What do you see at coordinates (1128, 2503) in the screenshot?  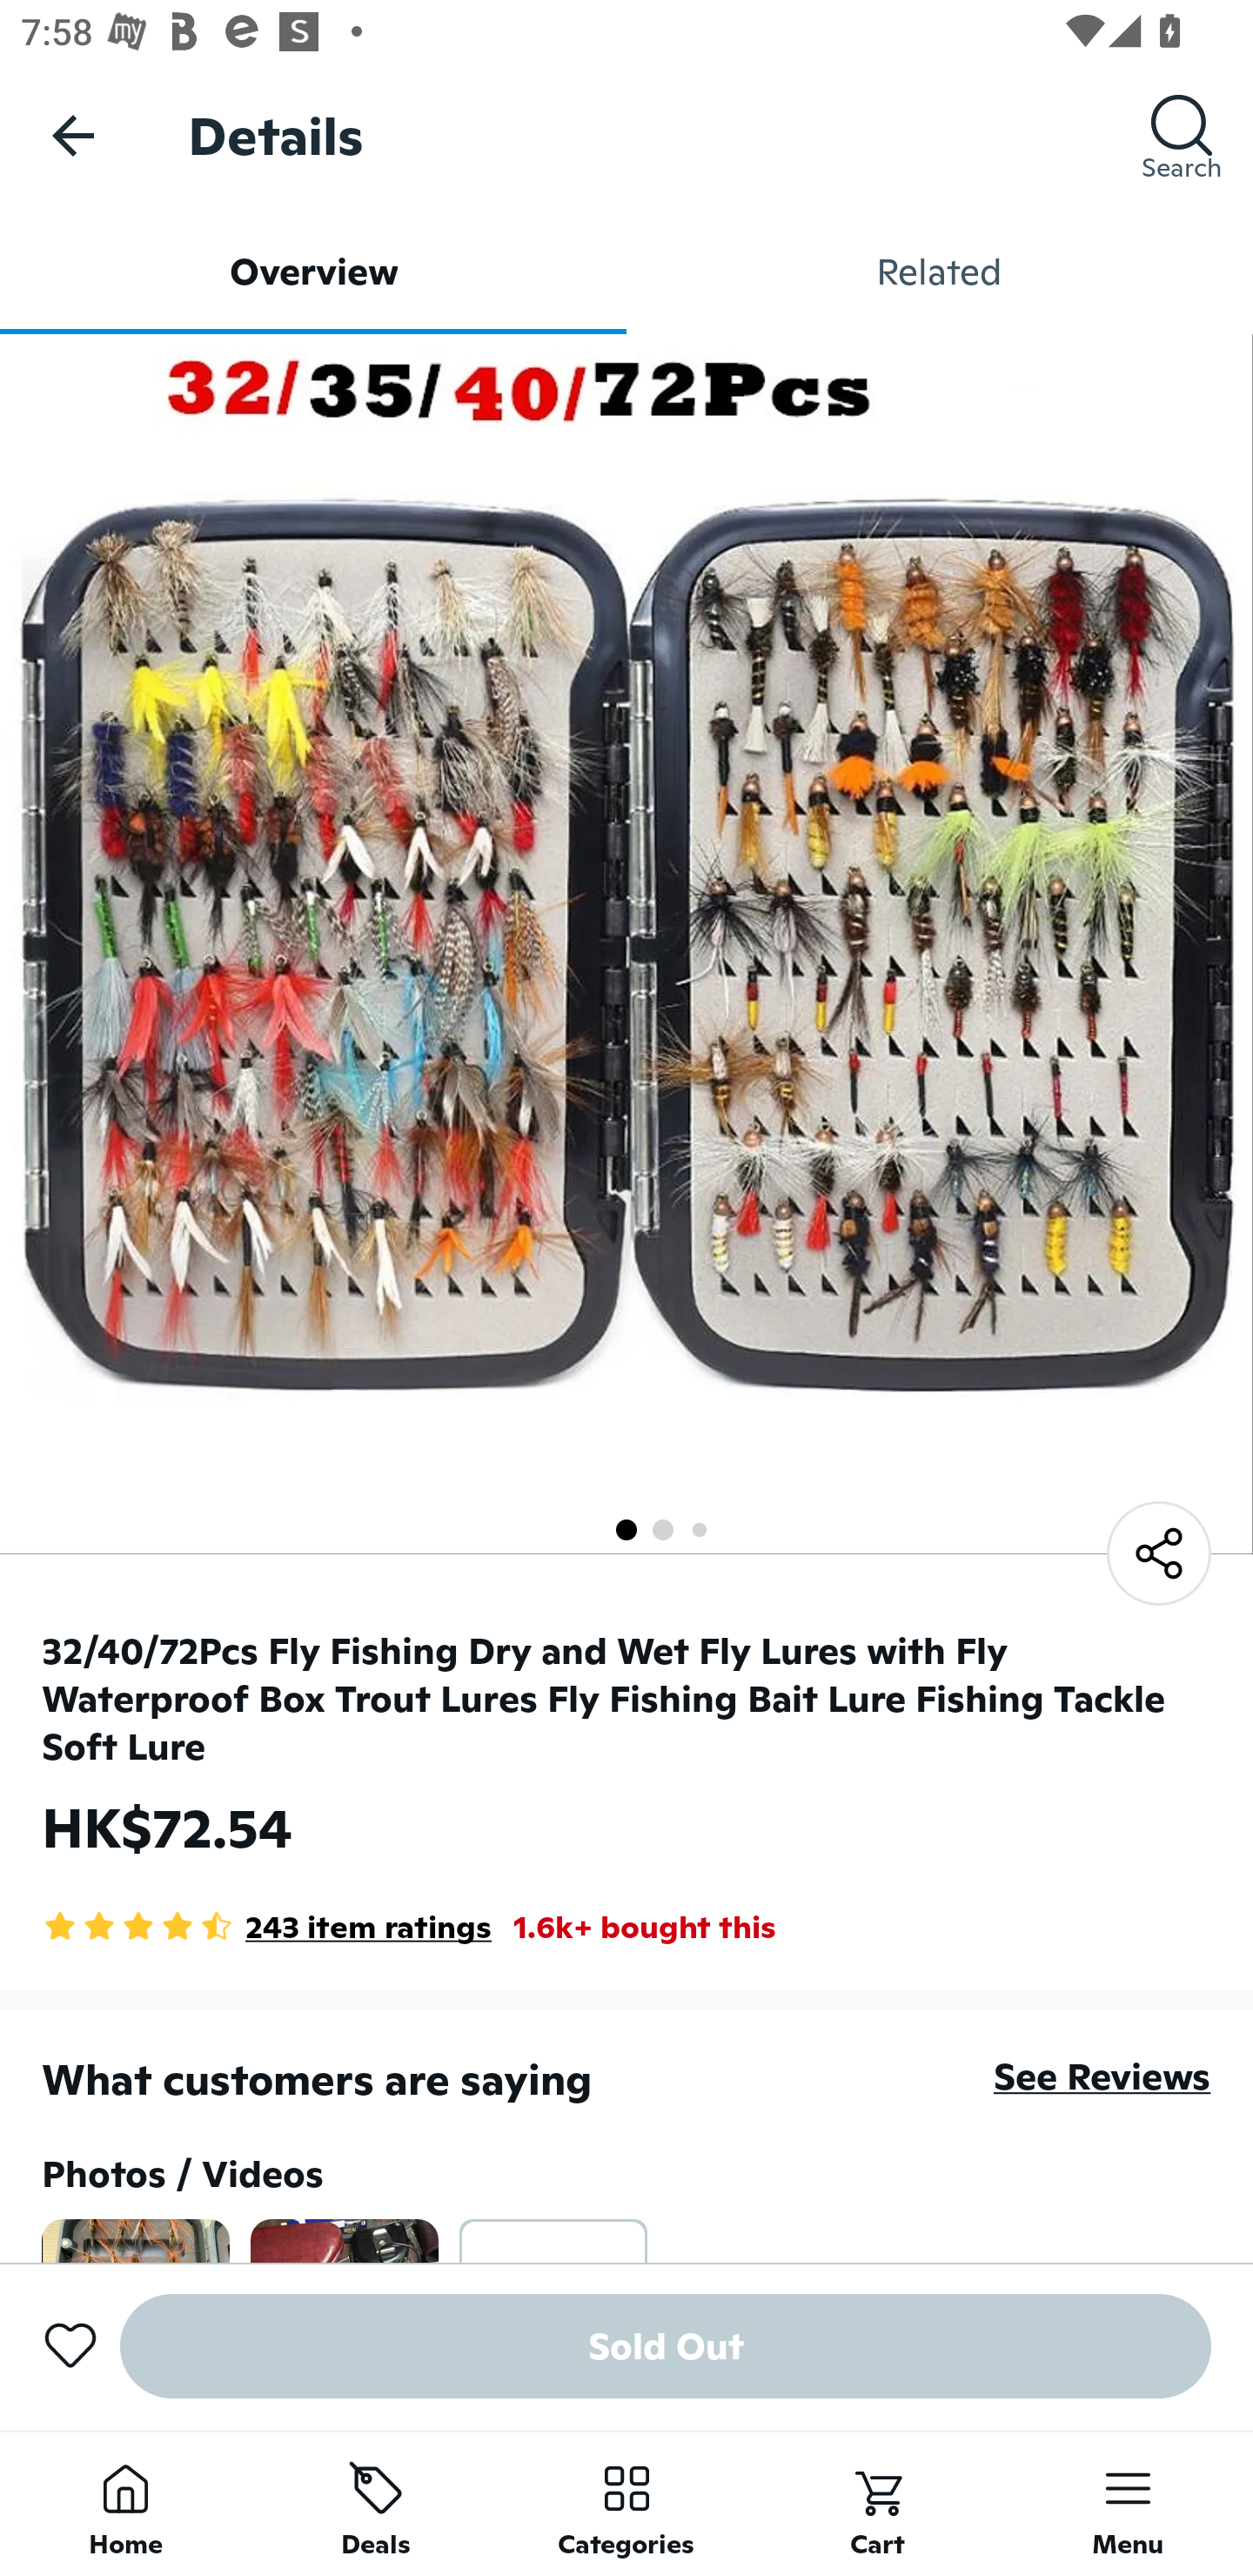 I see `Menu` at bounding box center [1128, 2503].